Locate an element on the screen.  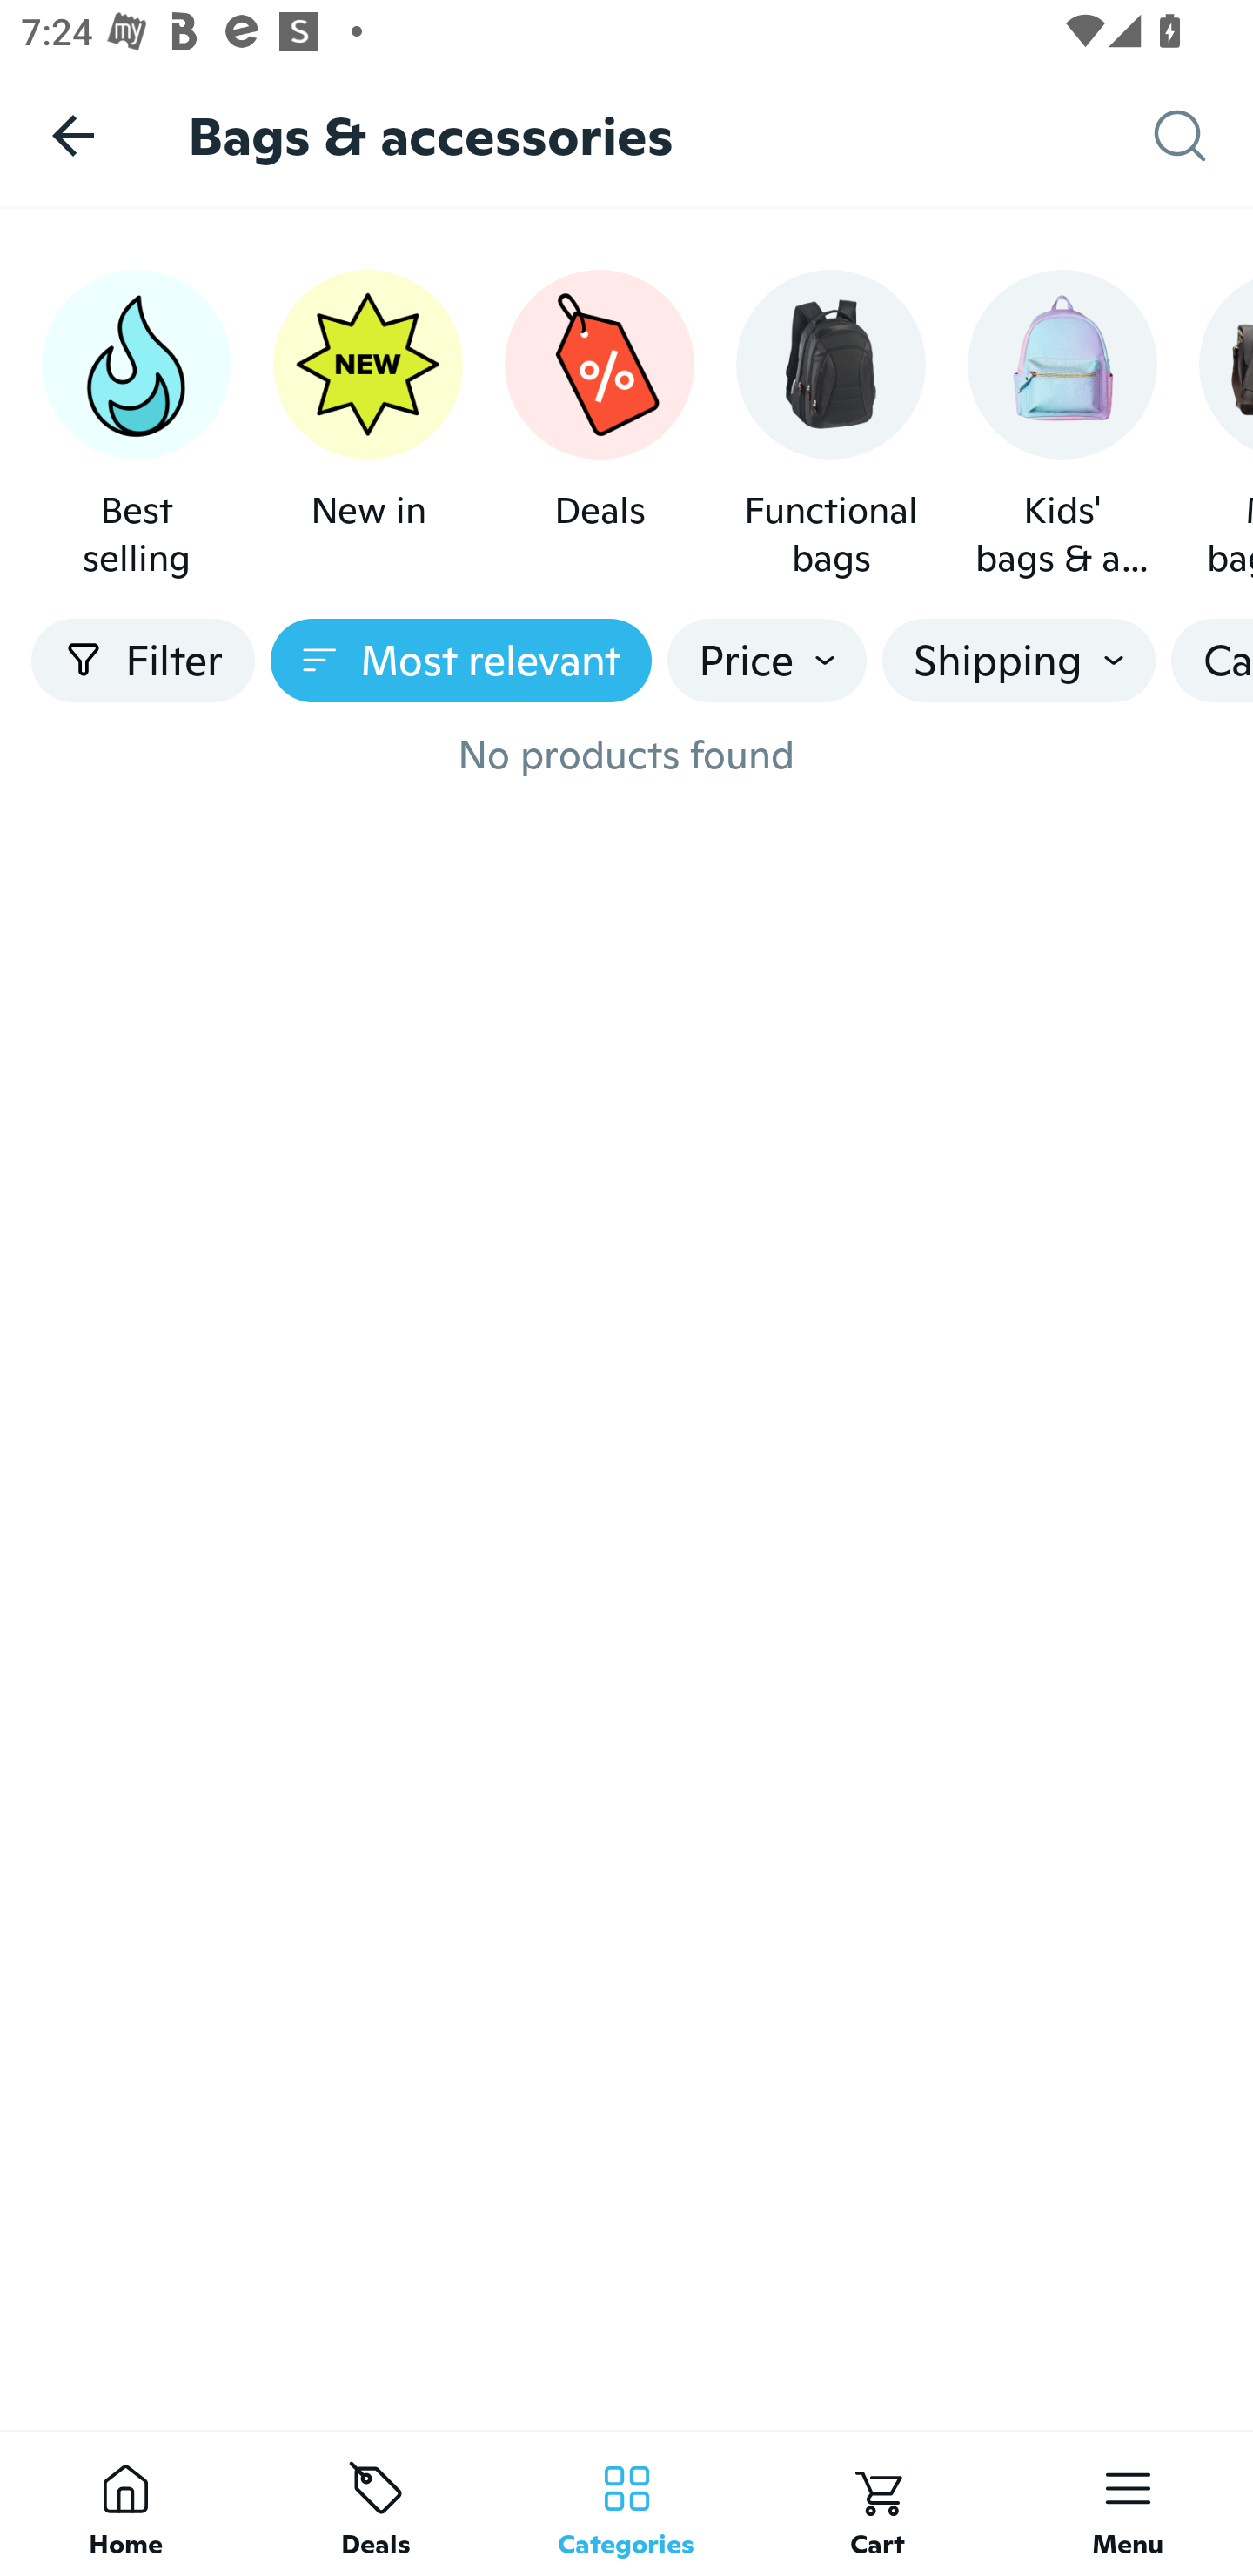
Navigate up is located at coordinates (73, 135).